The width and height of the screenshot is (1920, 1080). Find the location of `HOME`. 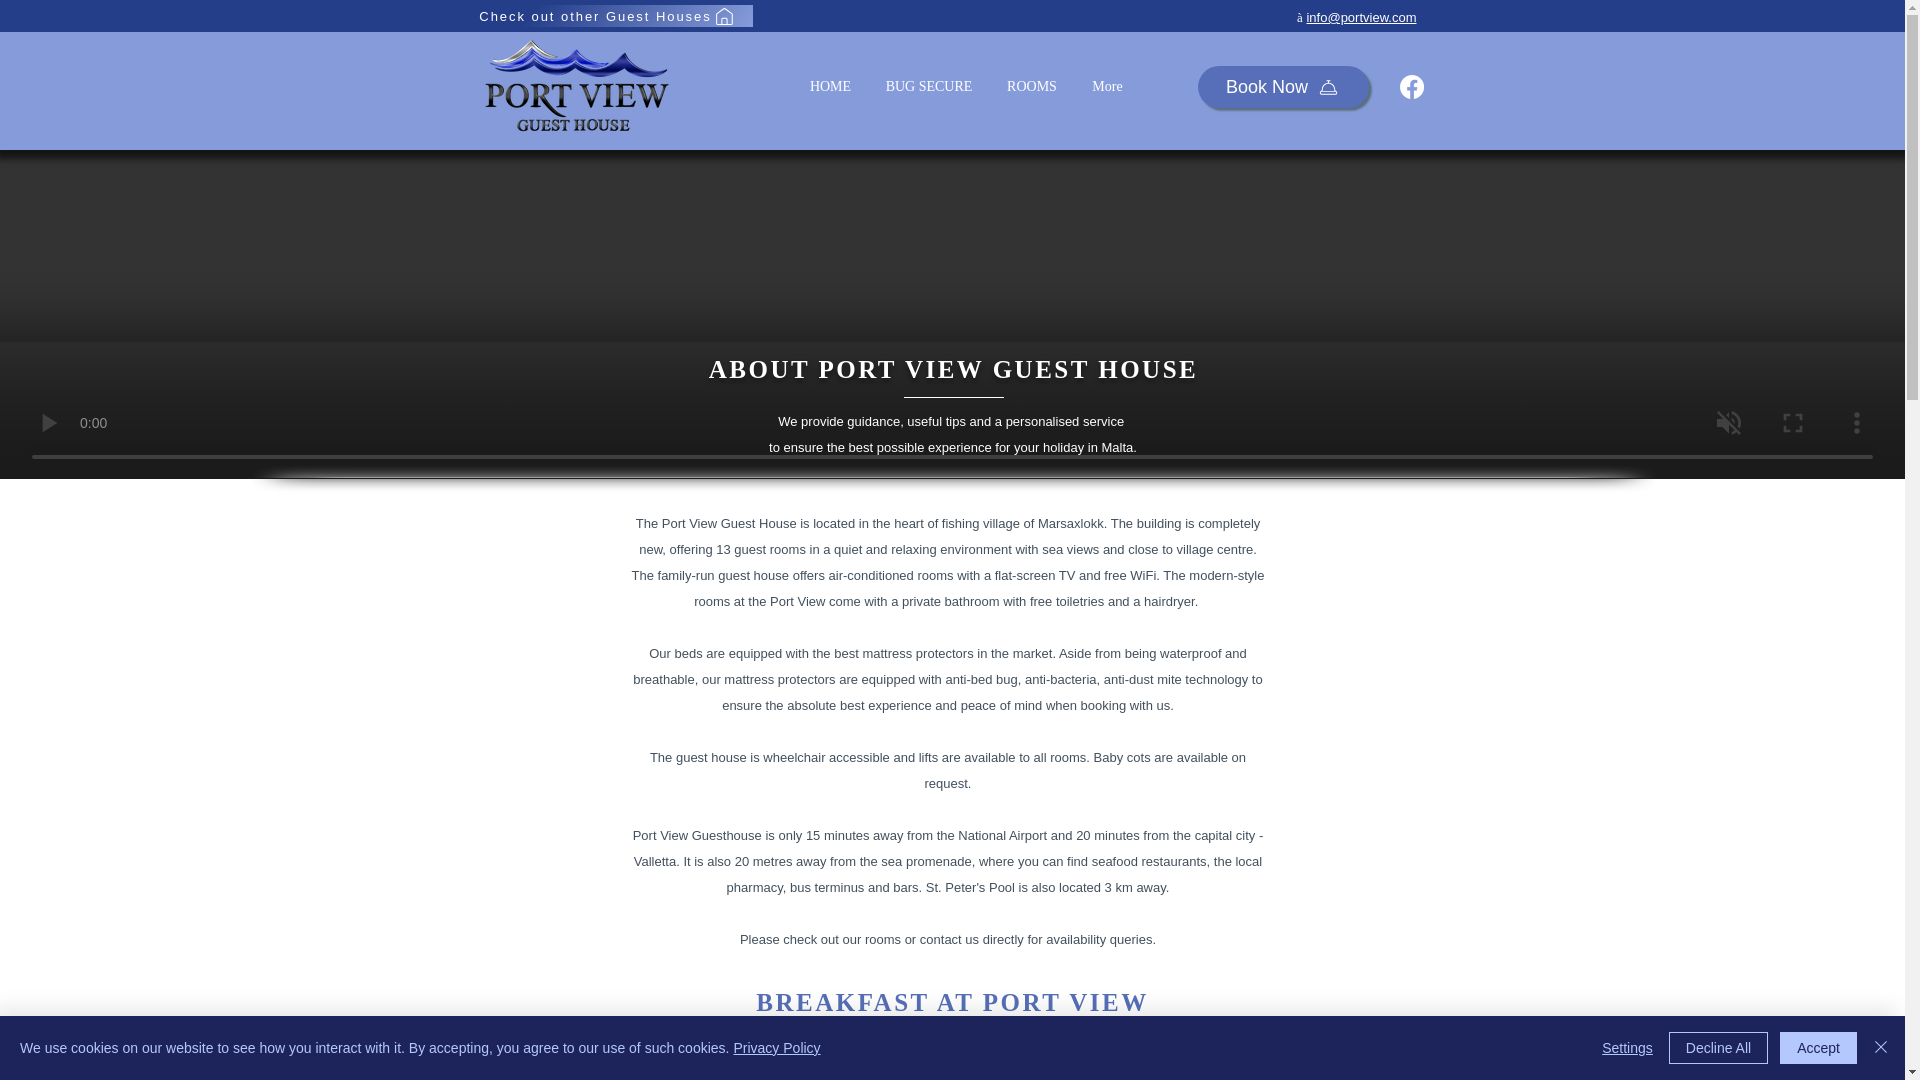

HOME is located at coordinates (829, 86).